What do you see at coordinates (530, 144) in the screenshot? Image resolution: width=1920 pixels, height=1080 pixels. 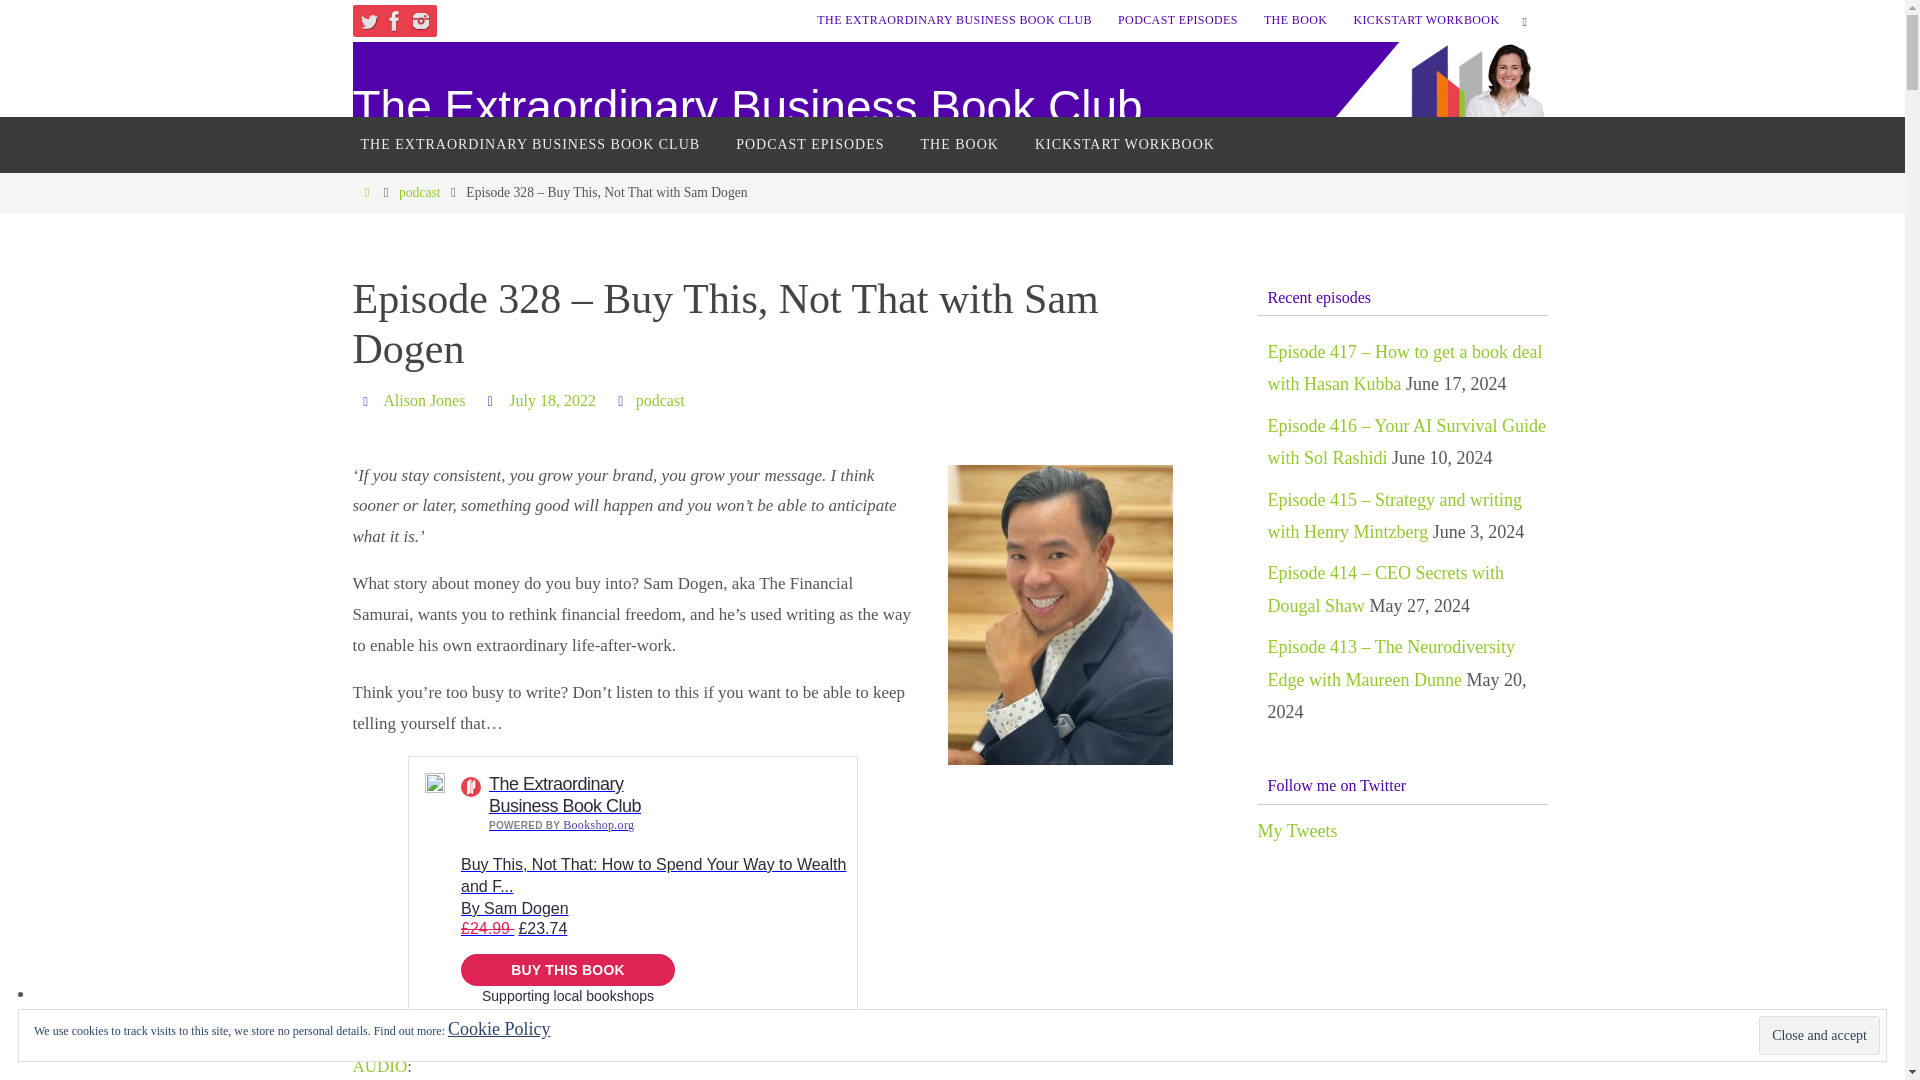 I see `THE EXTRAORDINARY BUSINESS BOOK CLUB` at bounding box center [530, 144].